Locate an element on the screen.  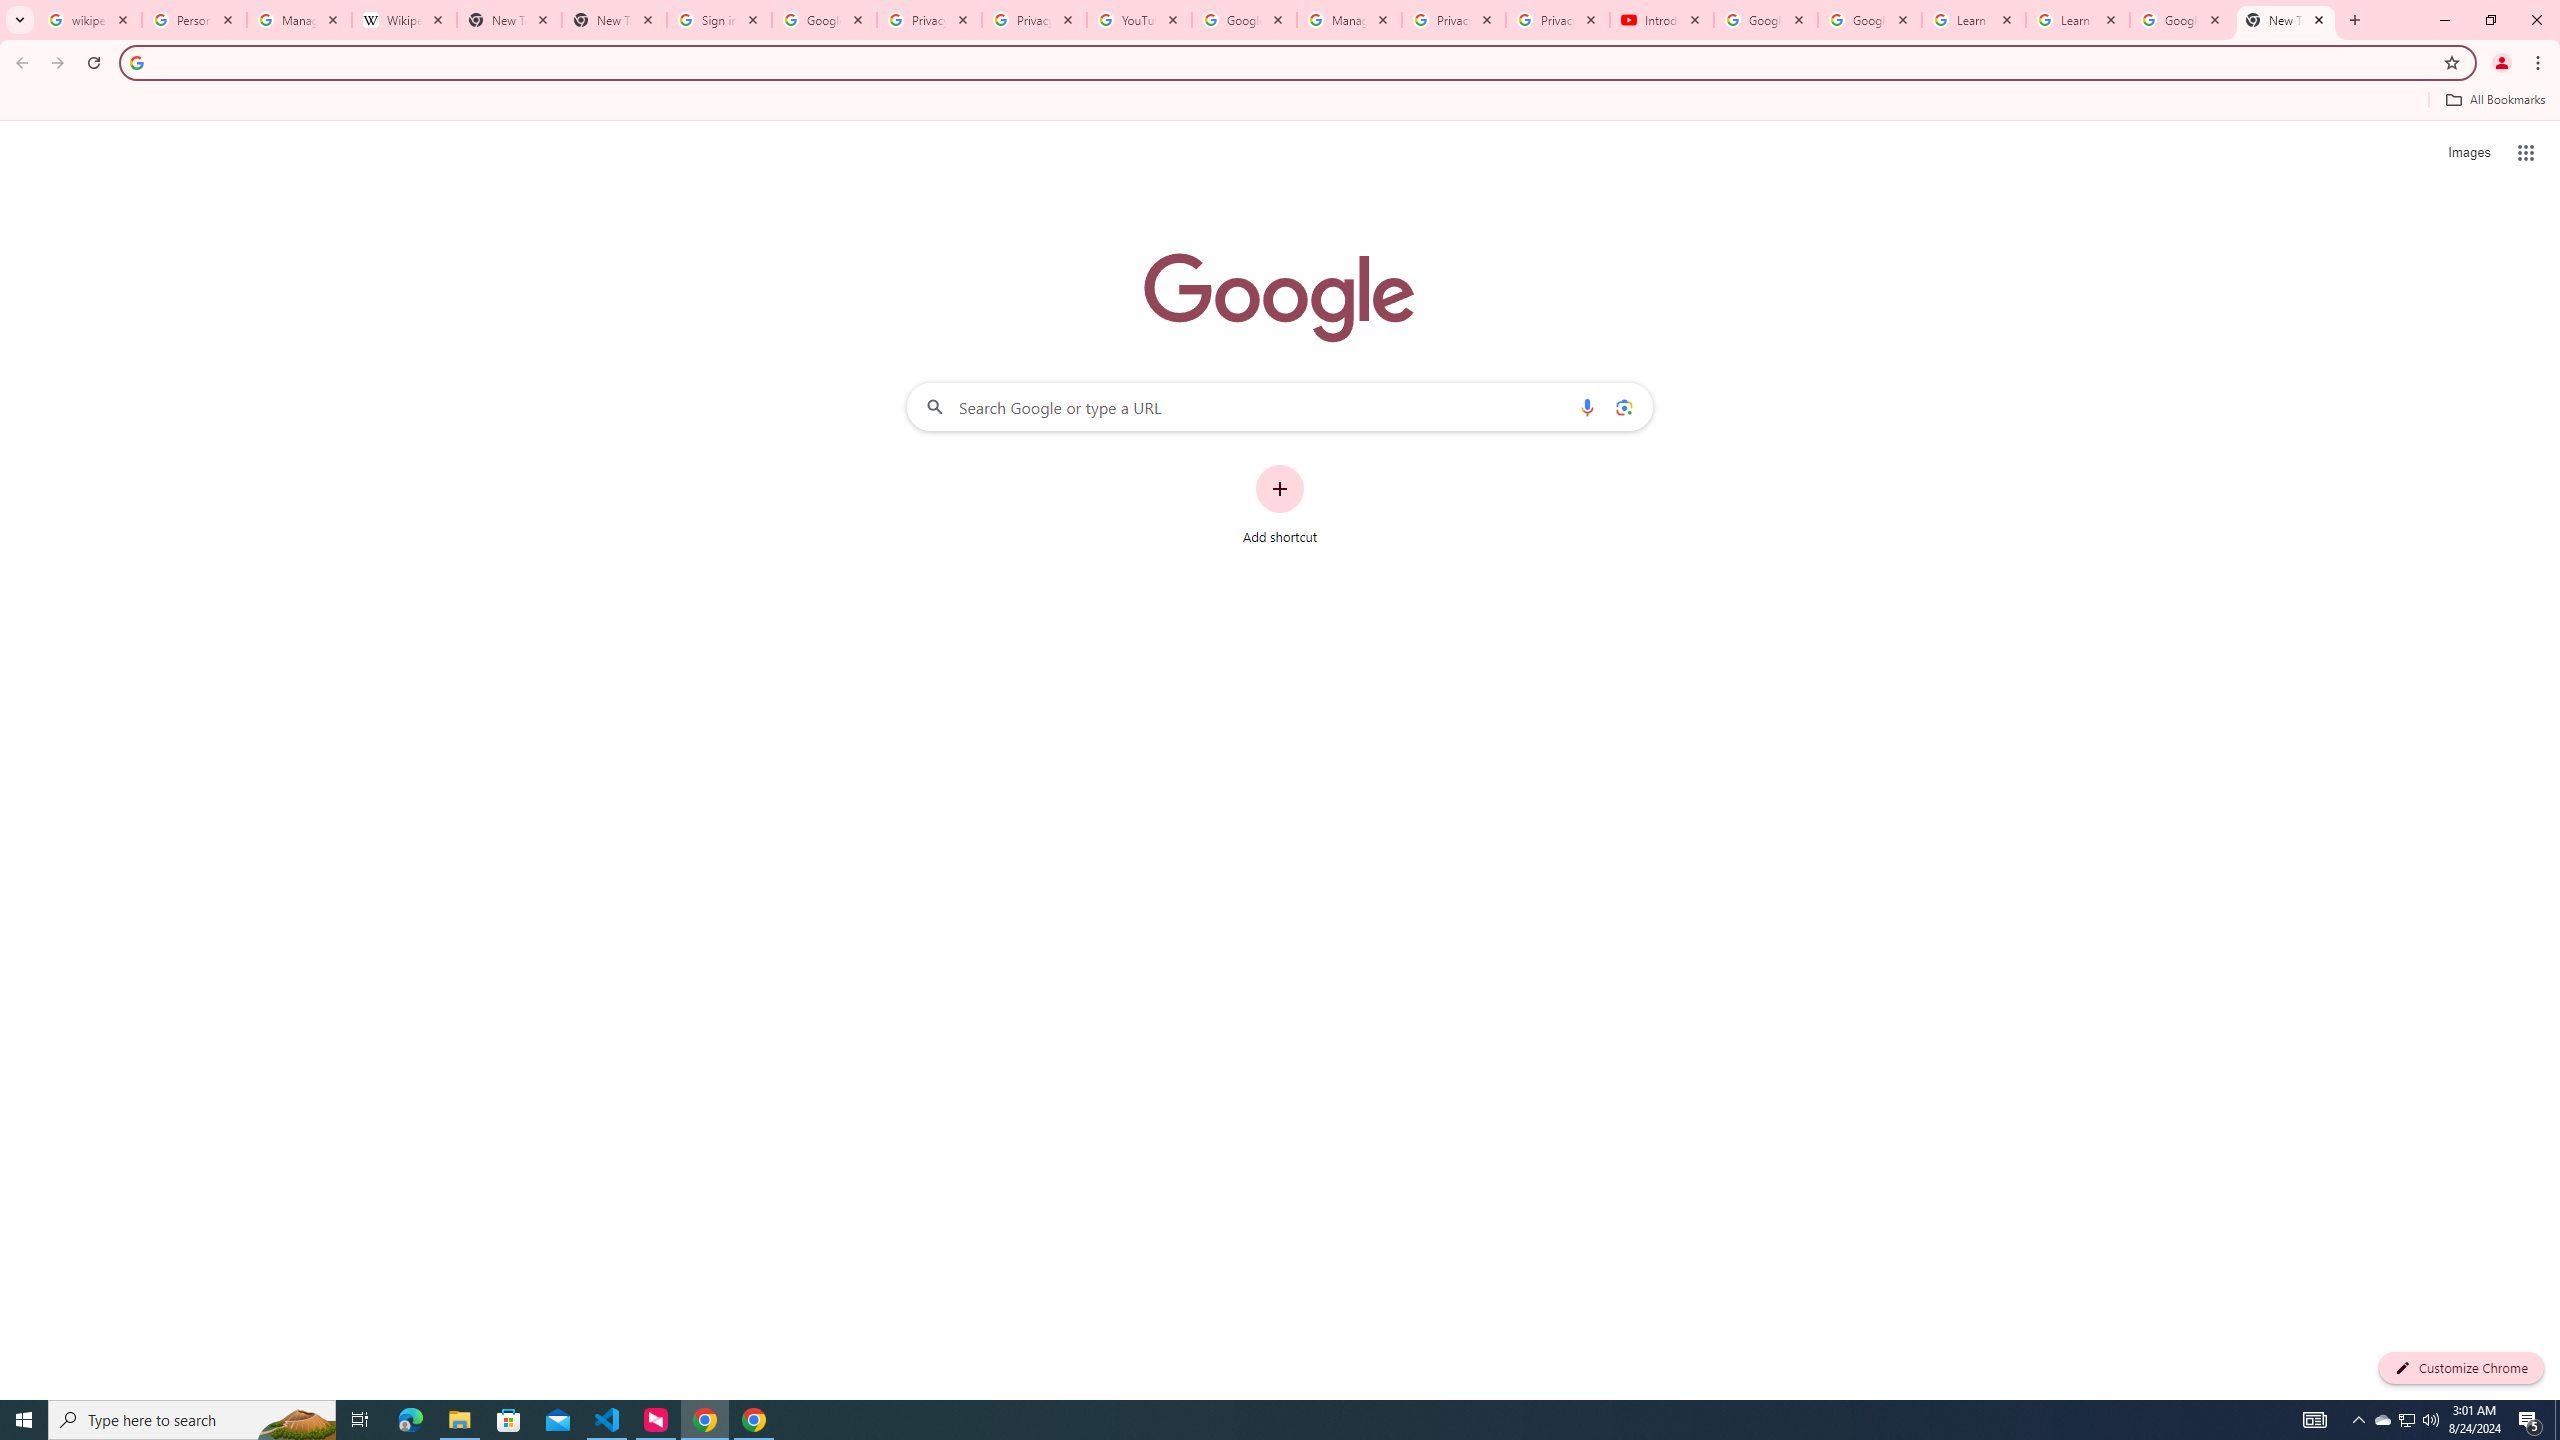
Google Account Help is located at coordinates (1244, 20).